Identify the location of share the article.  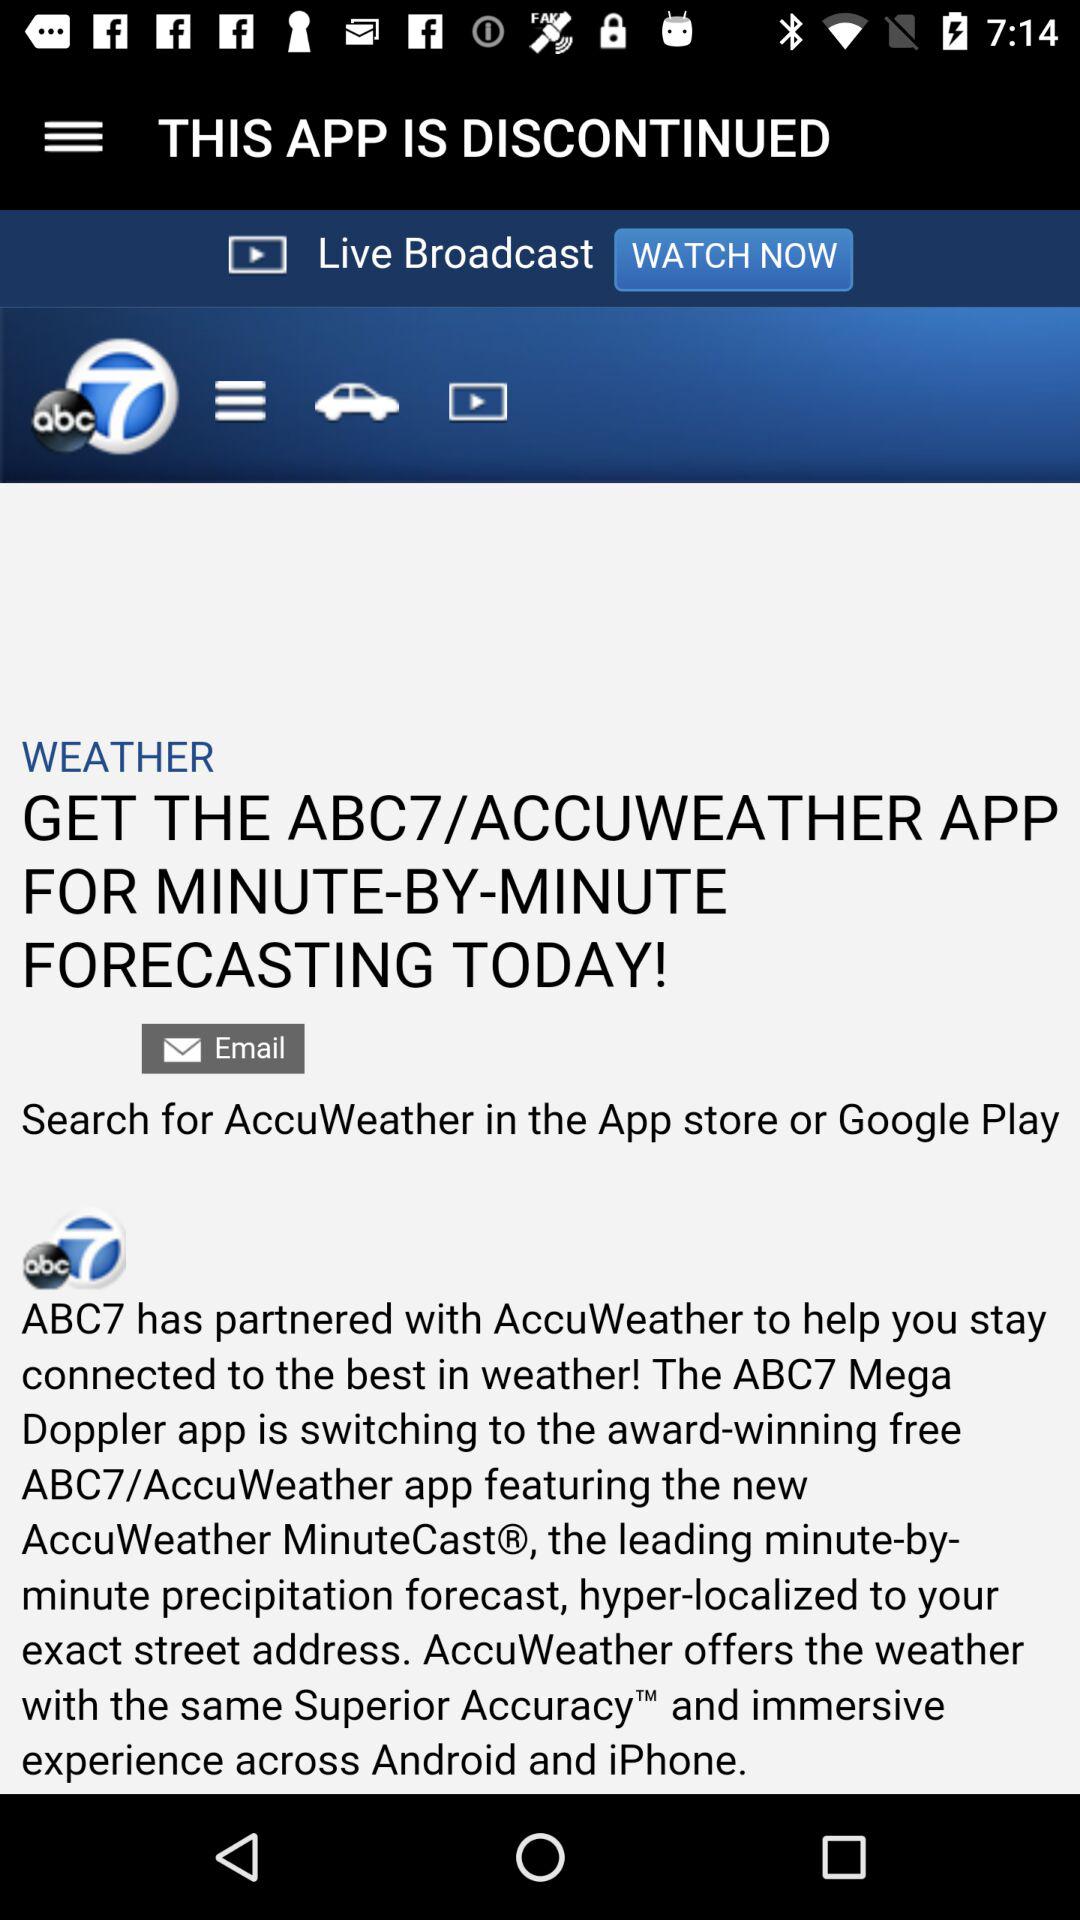
(540, 1002).